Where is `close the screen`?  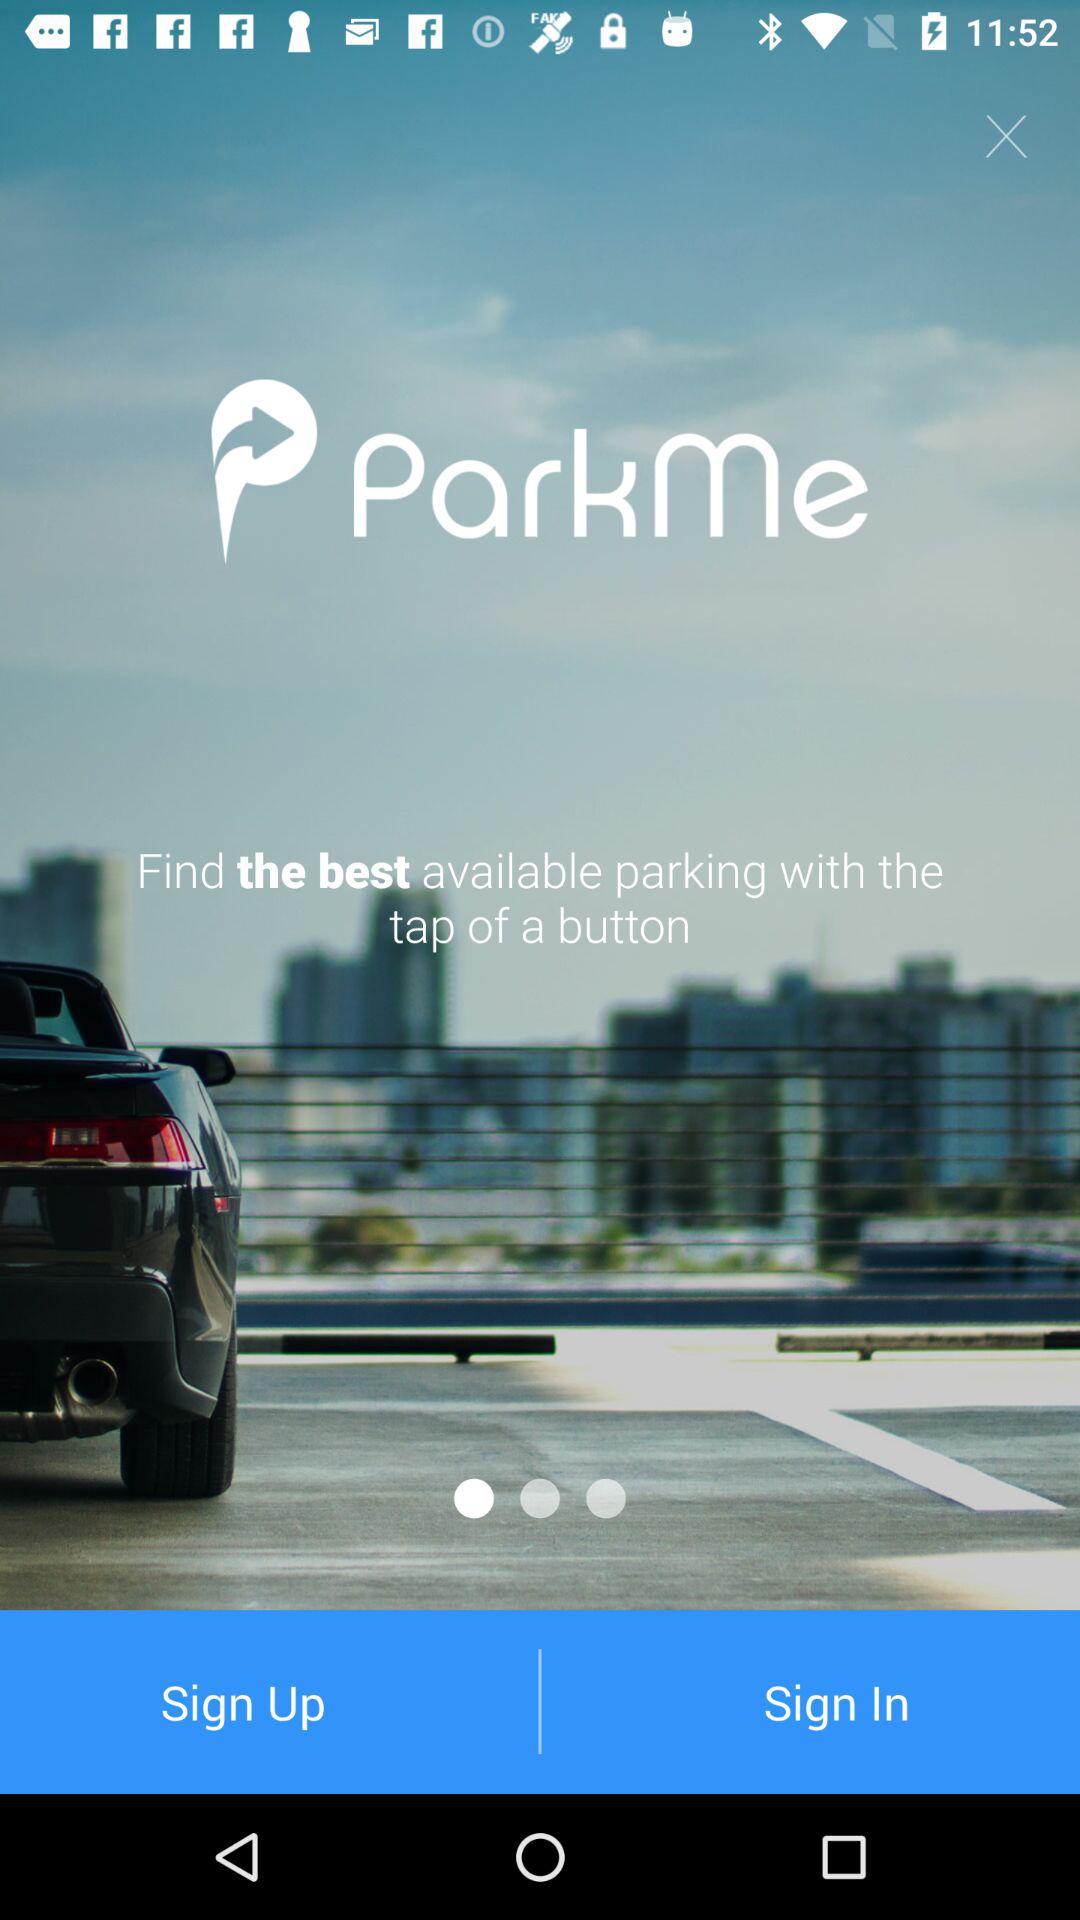
close the screen is located at coordinates (1006, 136).